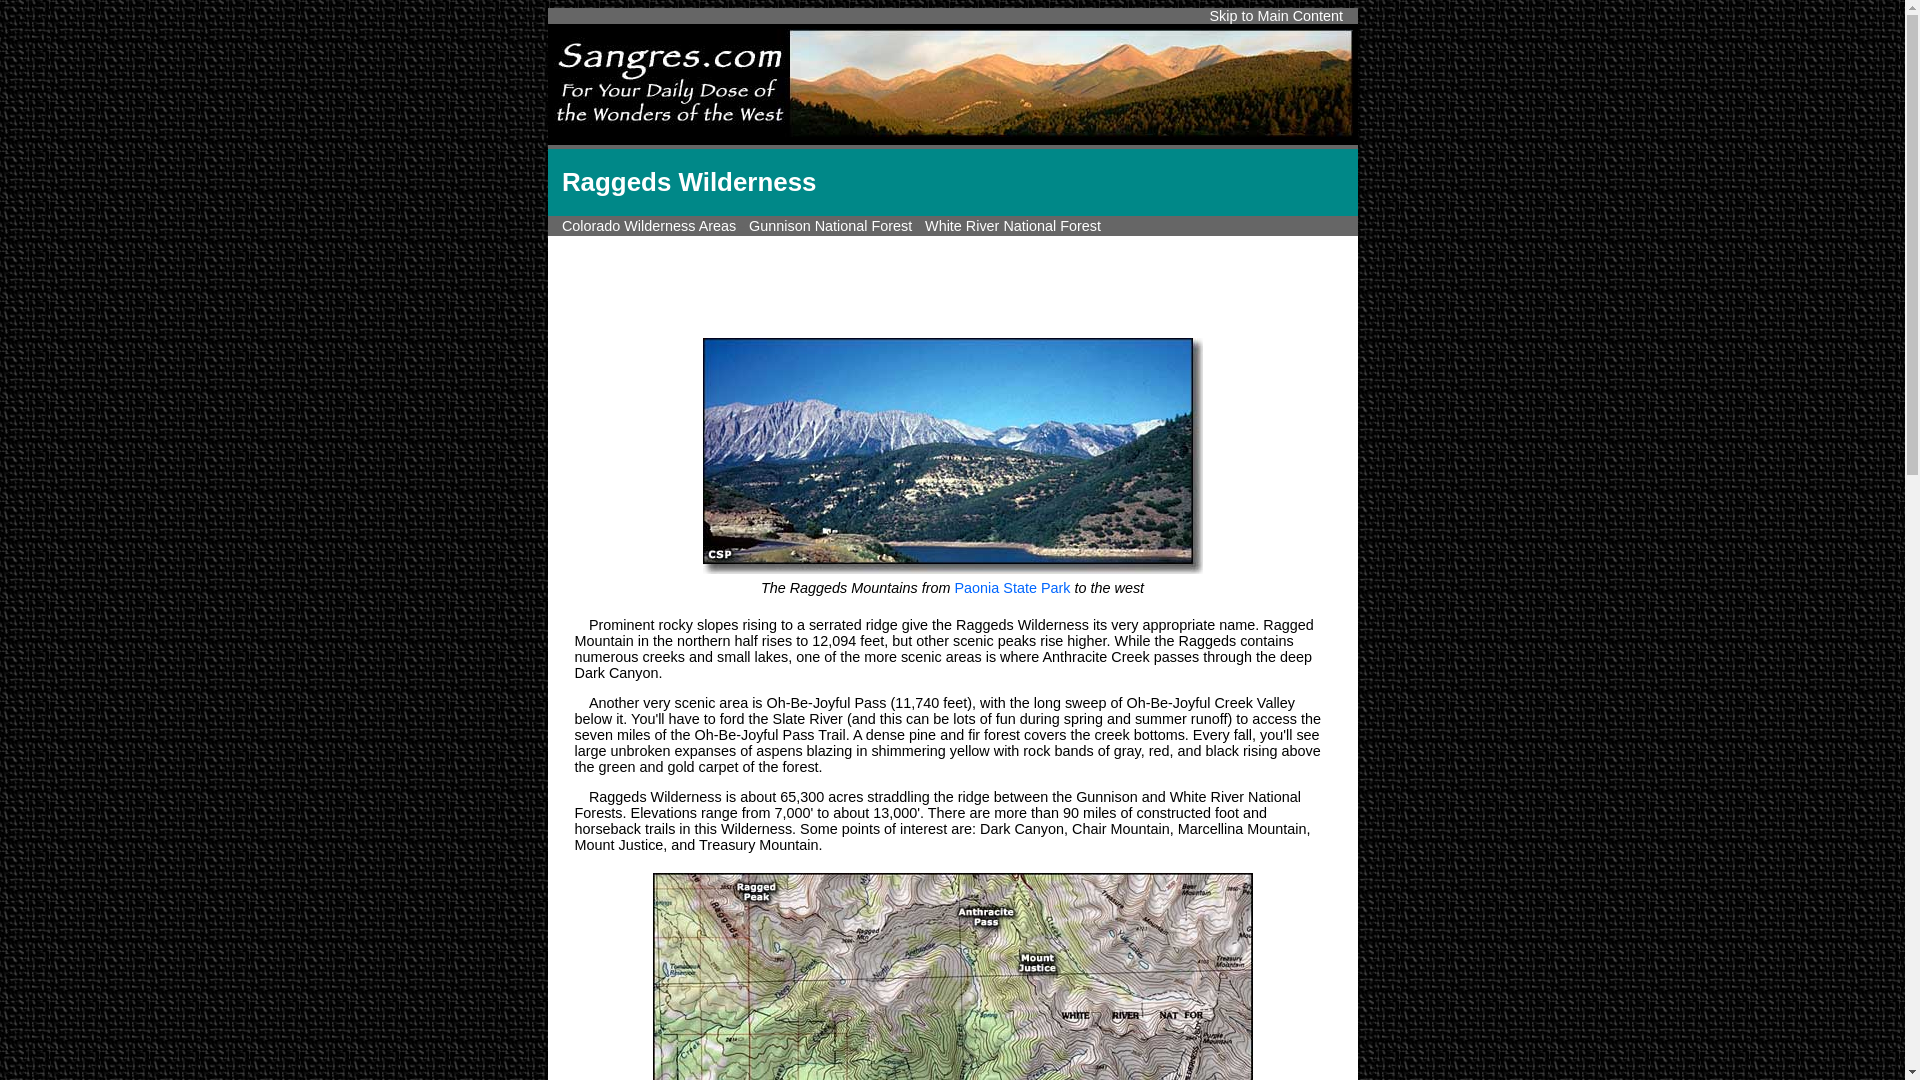 The width and height of the screenshot is (1920, 1080). Describe the element at coordinates (952, 455) in the screenshot. I see `Raggeds Wilderness, Colorado` at that location.